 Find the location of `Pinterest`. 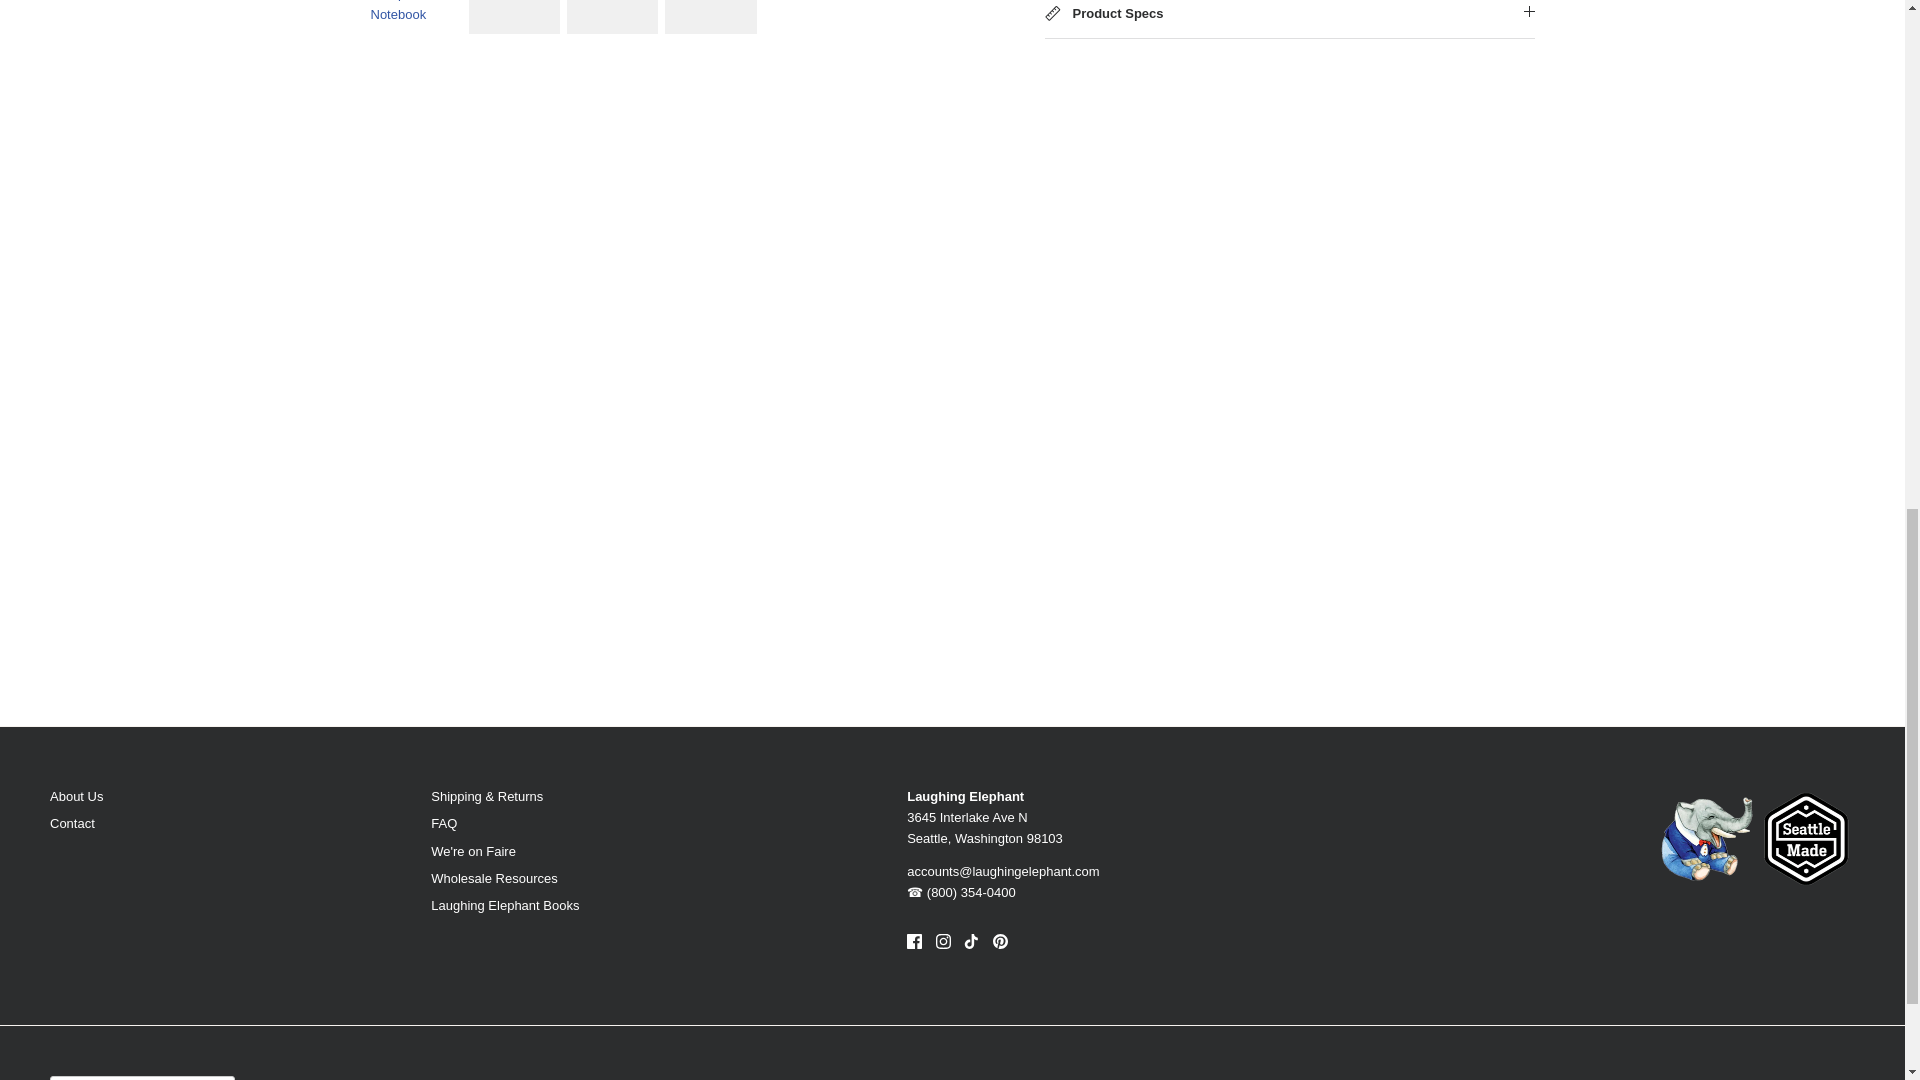

Pinterest is located at coordinates (1000, 942).